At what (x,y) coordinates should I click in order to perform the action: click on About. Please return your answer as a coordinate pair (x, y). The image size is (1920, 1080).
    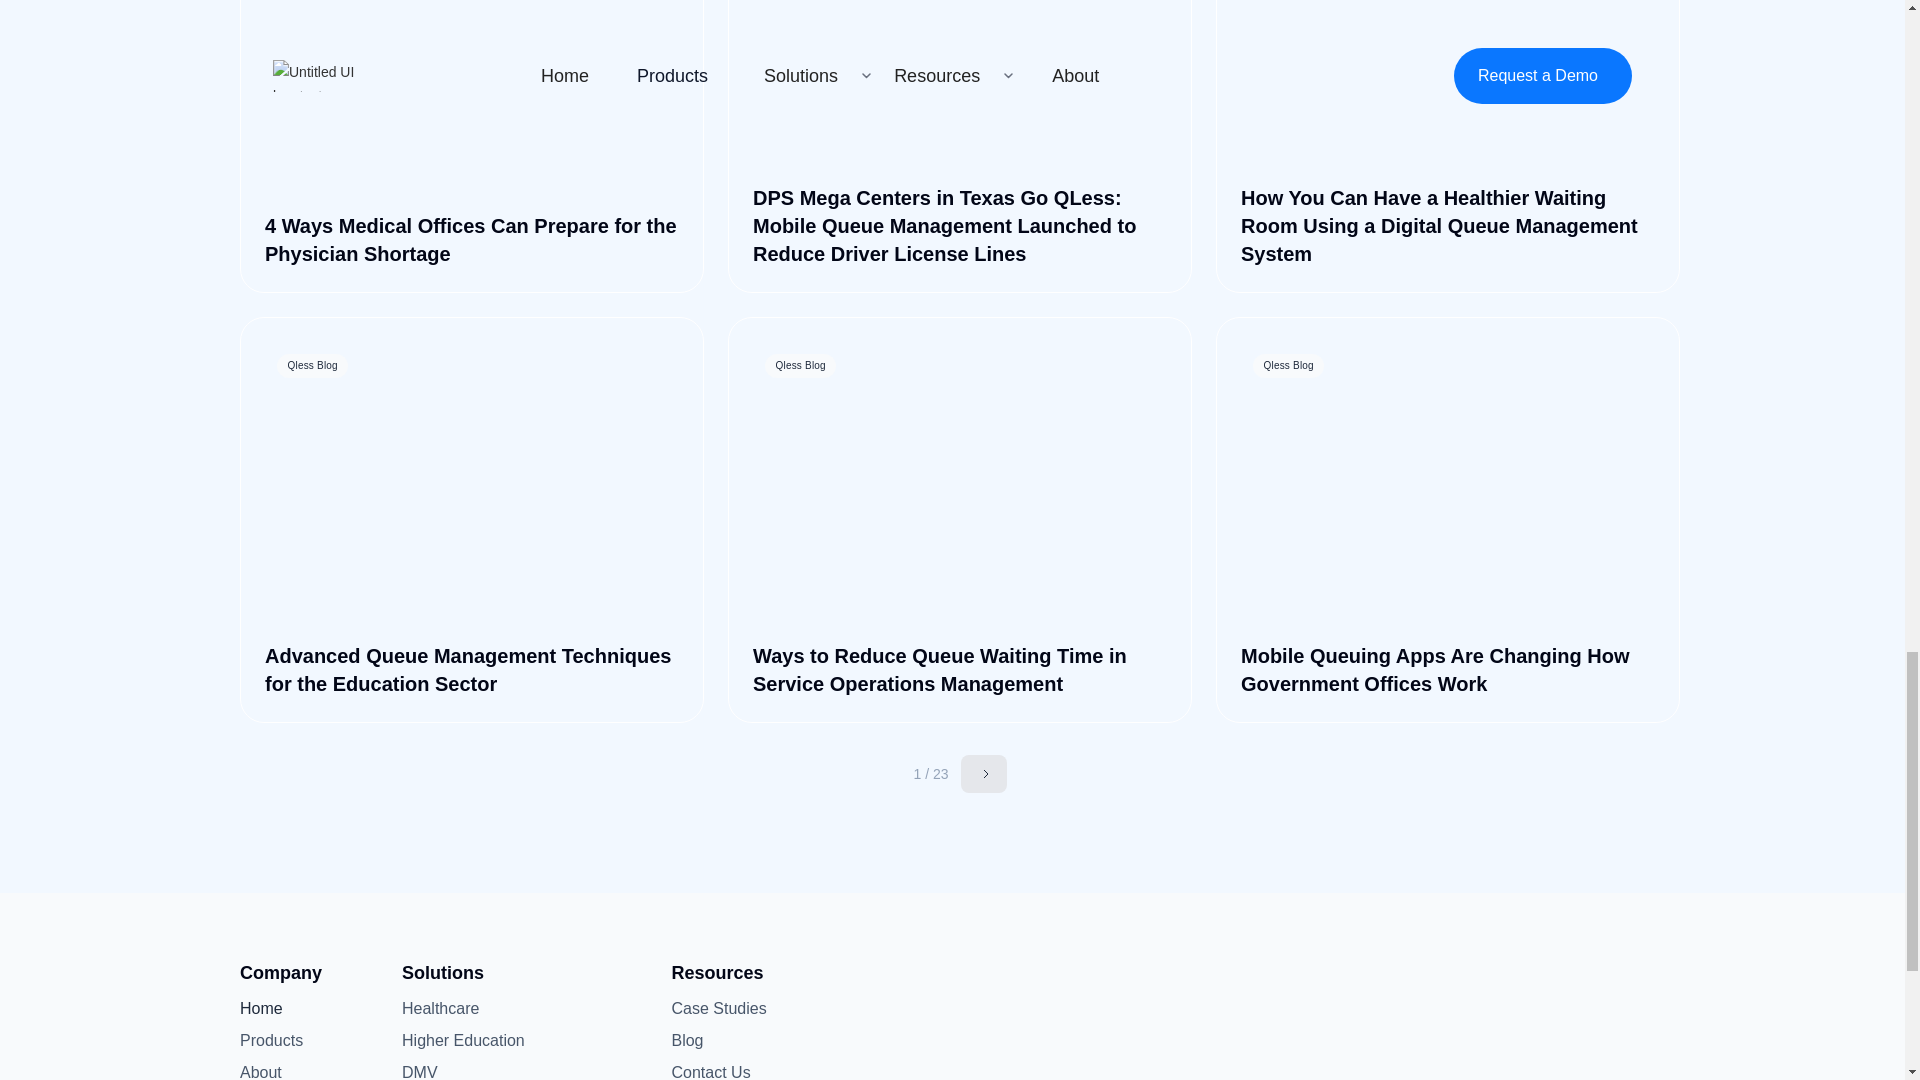
    Looking at the image, I should click on (272, 1070).